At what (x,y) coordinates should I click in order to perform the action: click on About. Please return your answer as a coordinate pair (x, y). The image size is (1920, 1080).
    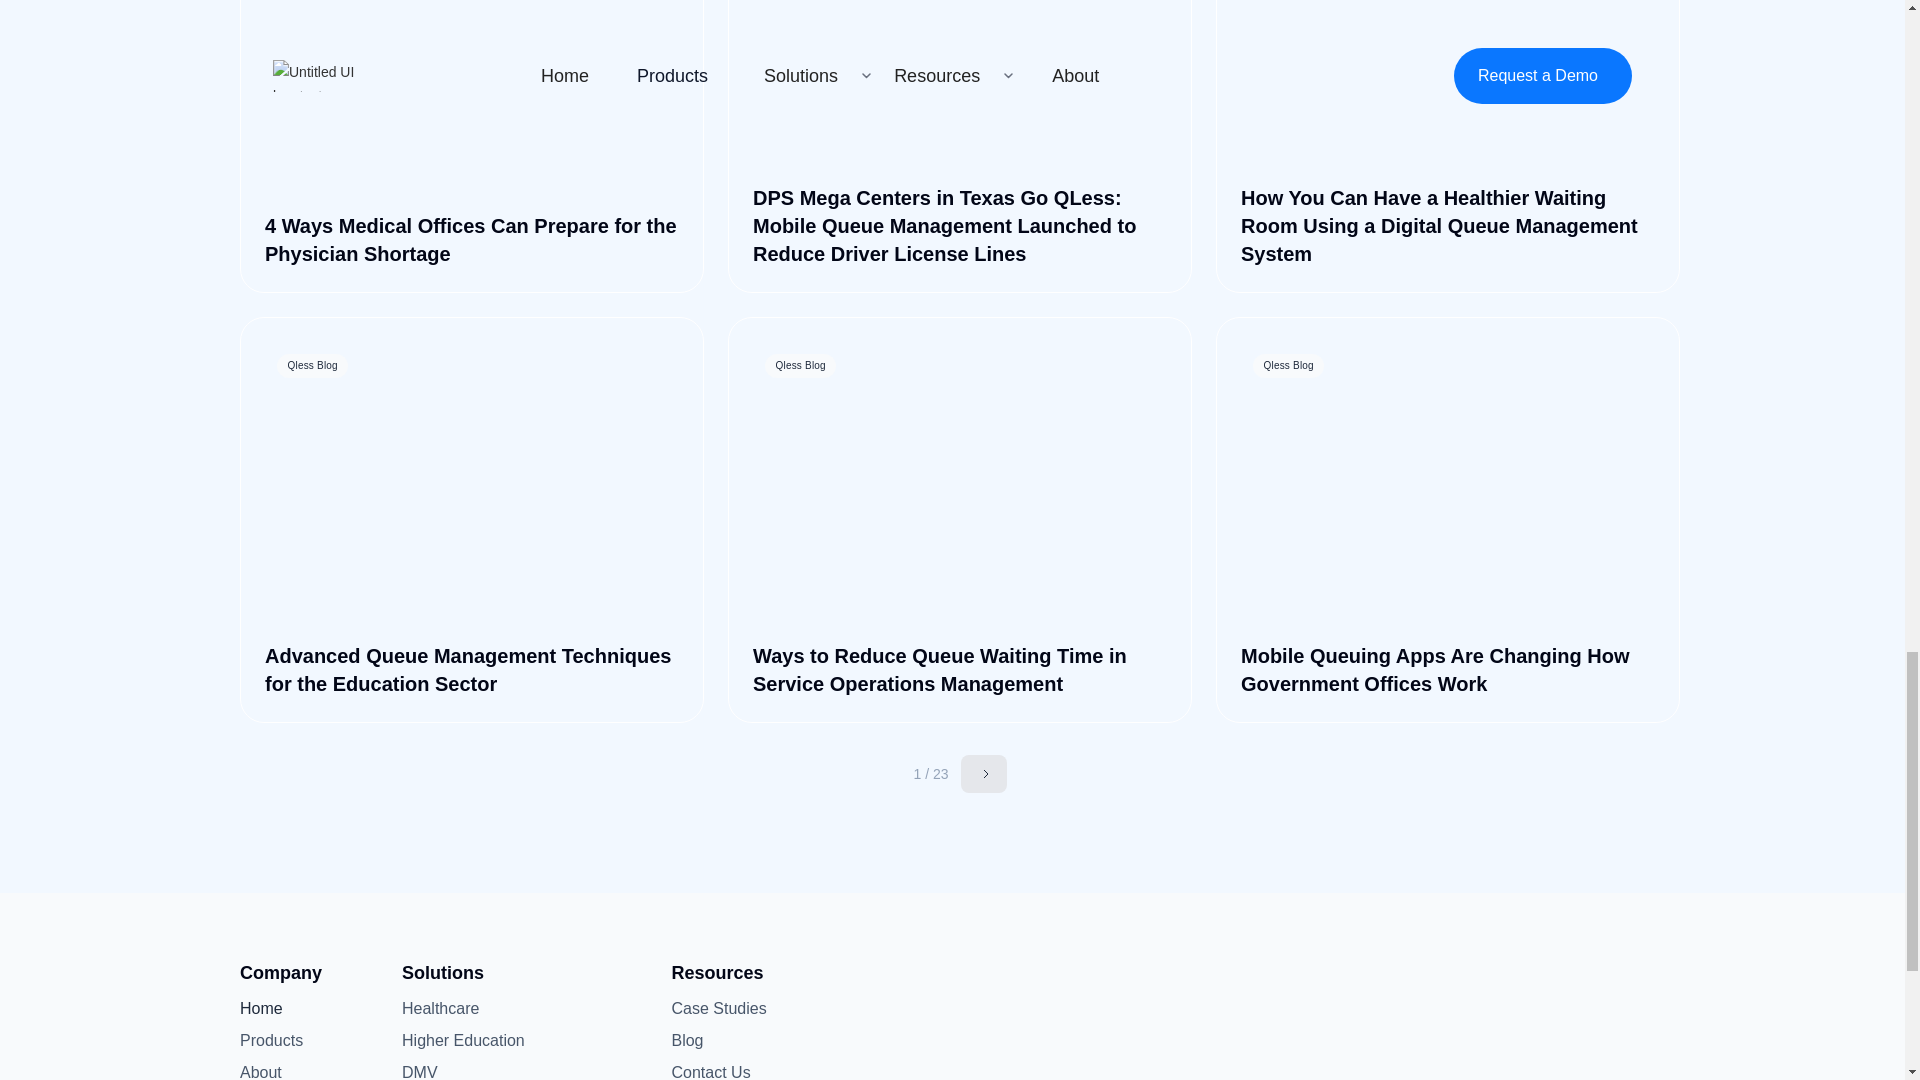
    Looking at the image, I should click on (272, 1070).